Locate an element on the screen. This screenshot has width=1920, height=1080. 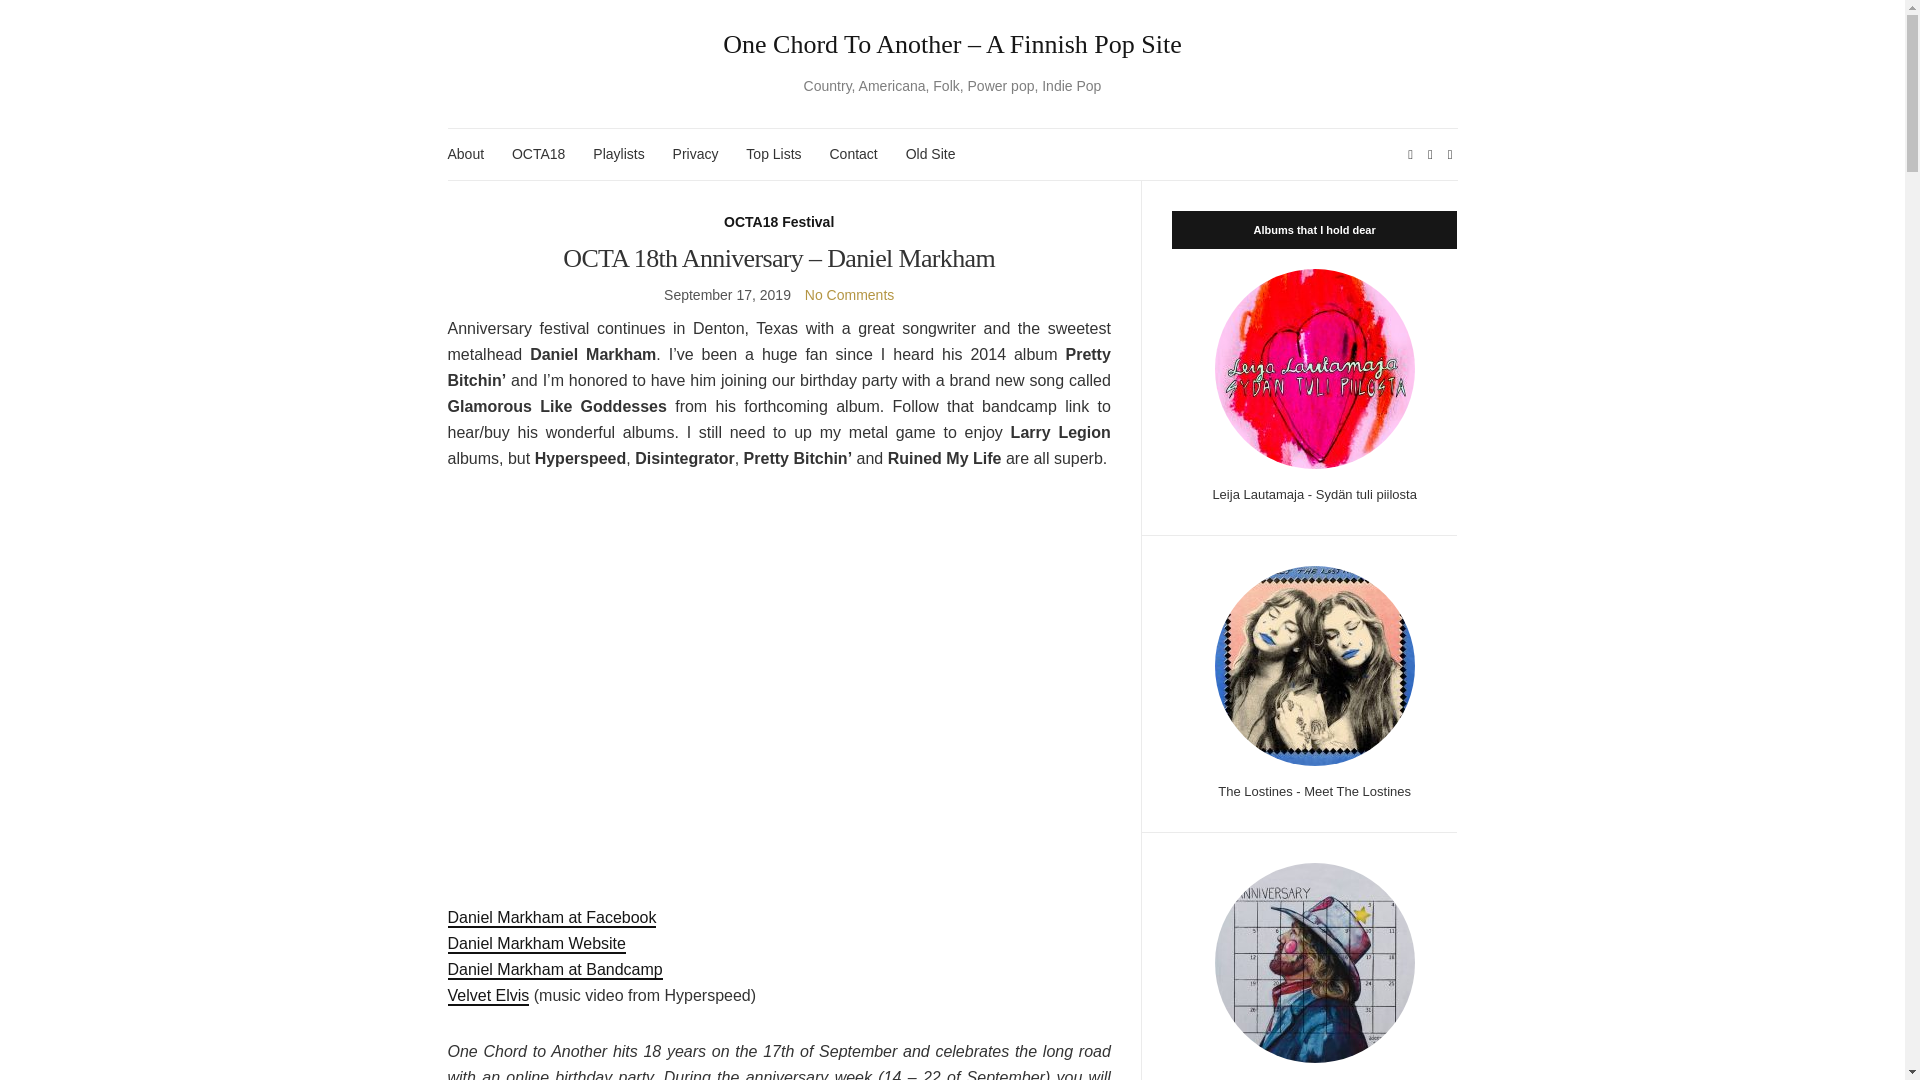
Daniel Markham at Bandcamp is located at coordinates (554, 970).